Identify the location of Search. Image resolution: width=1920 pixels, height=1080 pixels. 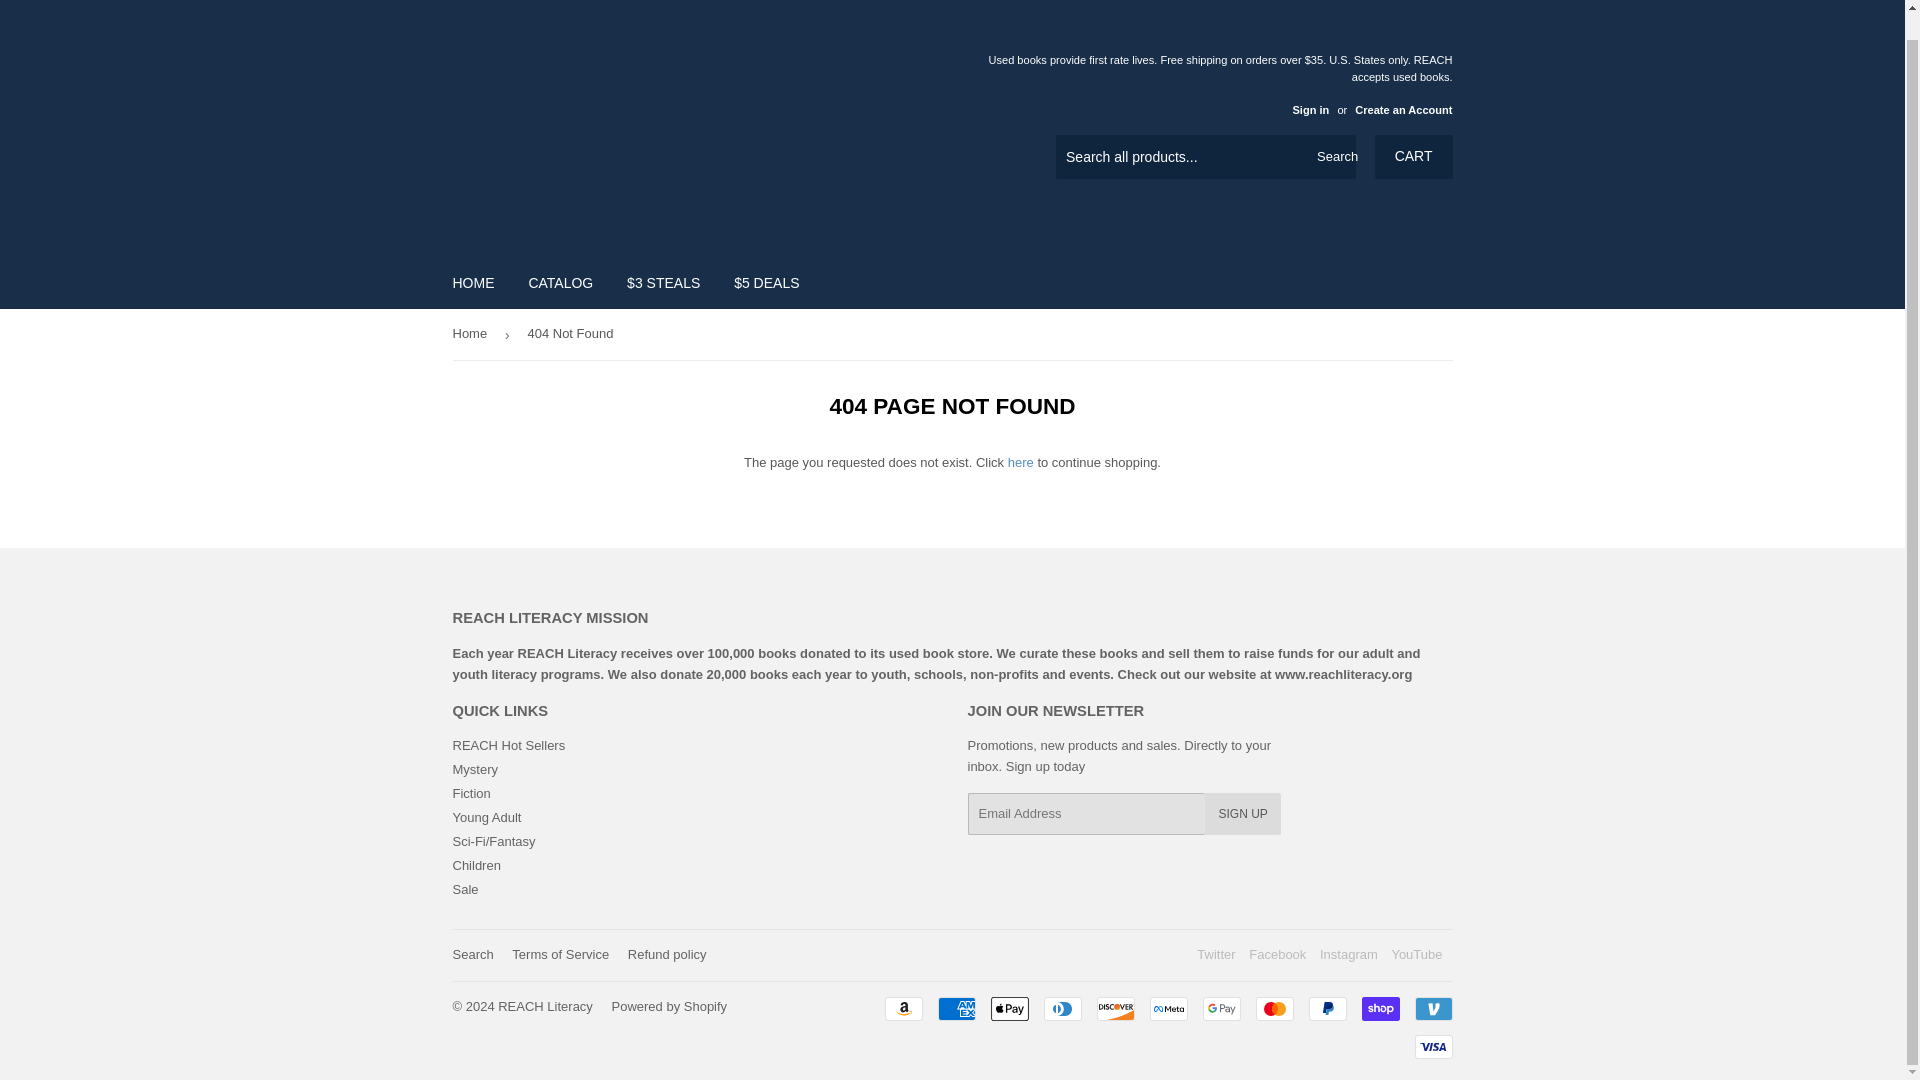
(472, 954).